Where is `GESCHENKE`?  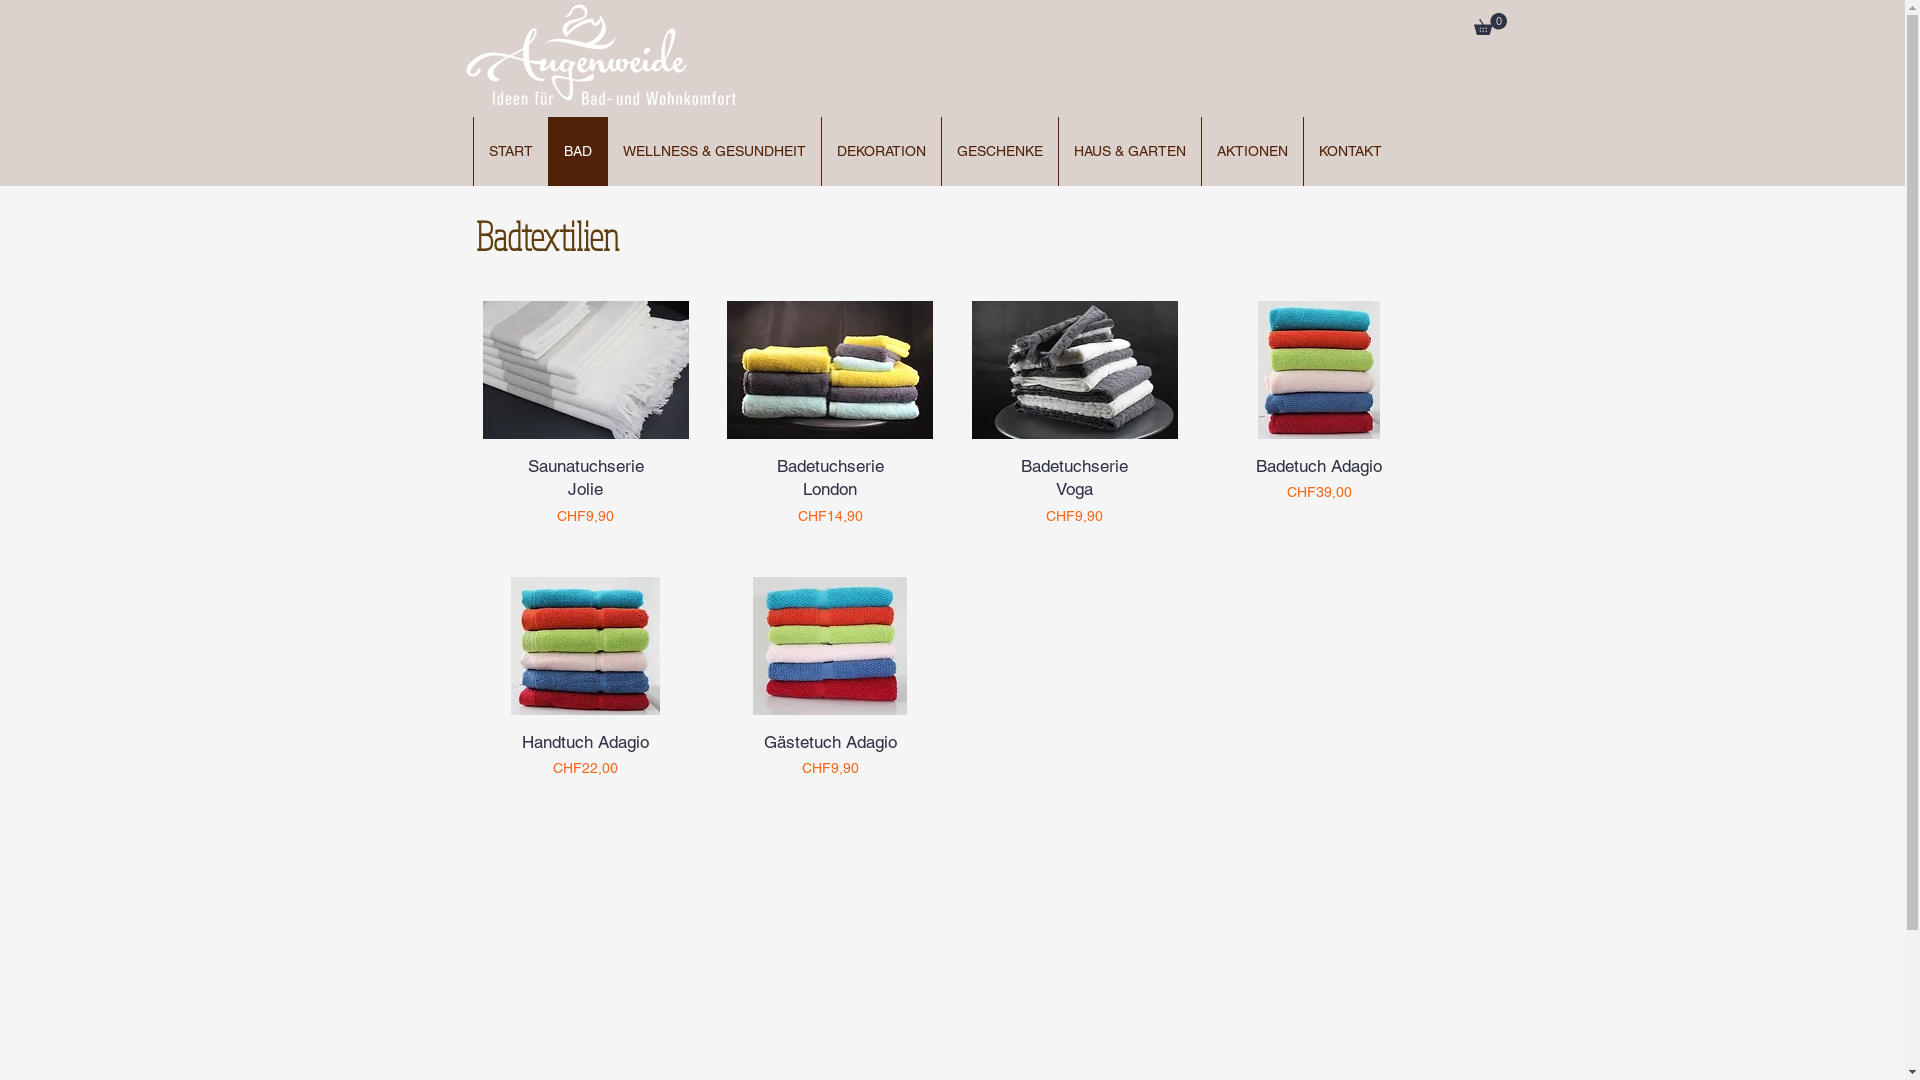 GESCHENKE is located at coordinates (1000, 152).